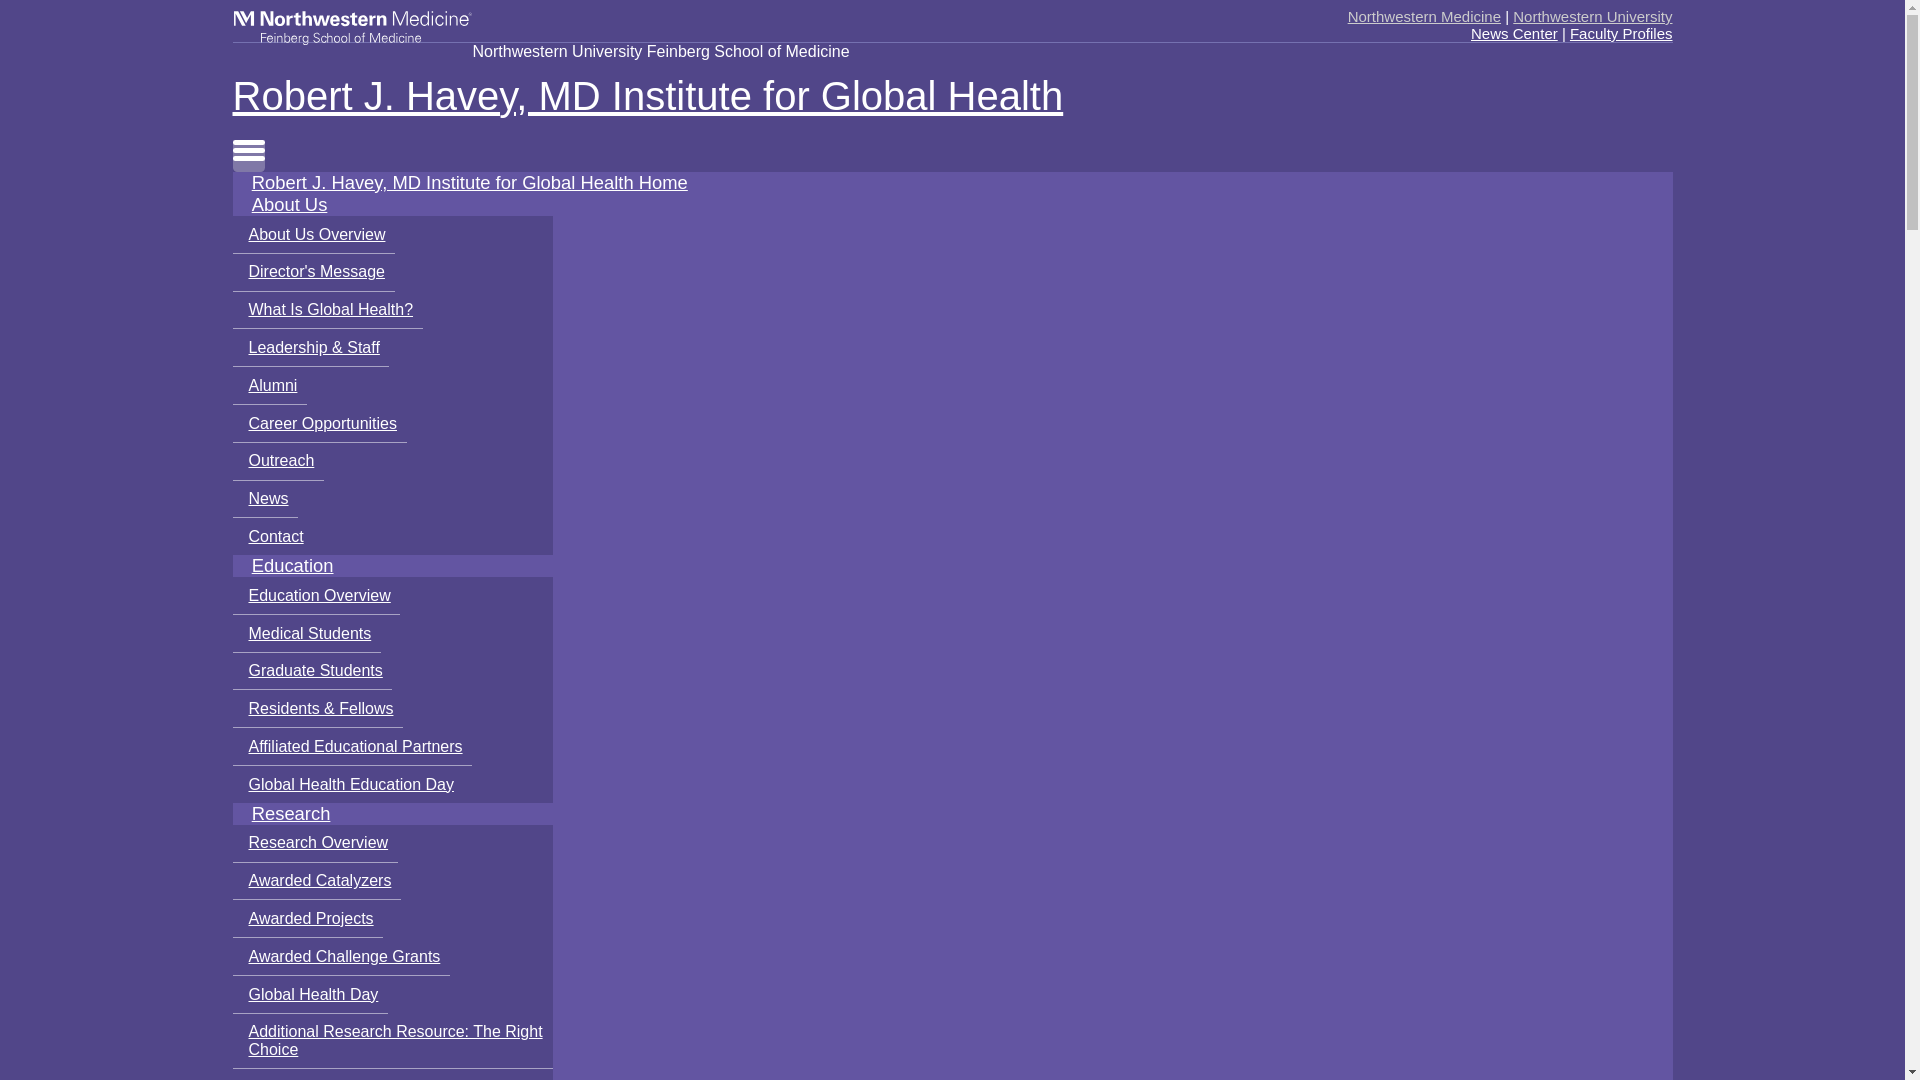 The height and width of the screenshot is (1080, 1920). Describe the element at coordinates (312, 272) in the screenshot. I see `Director's Message` at that location.